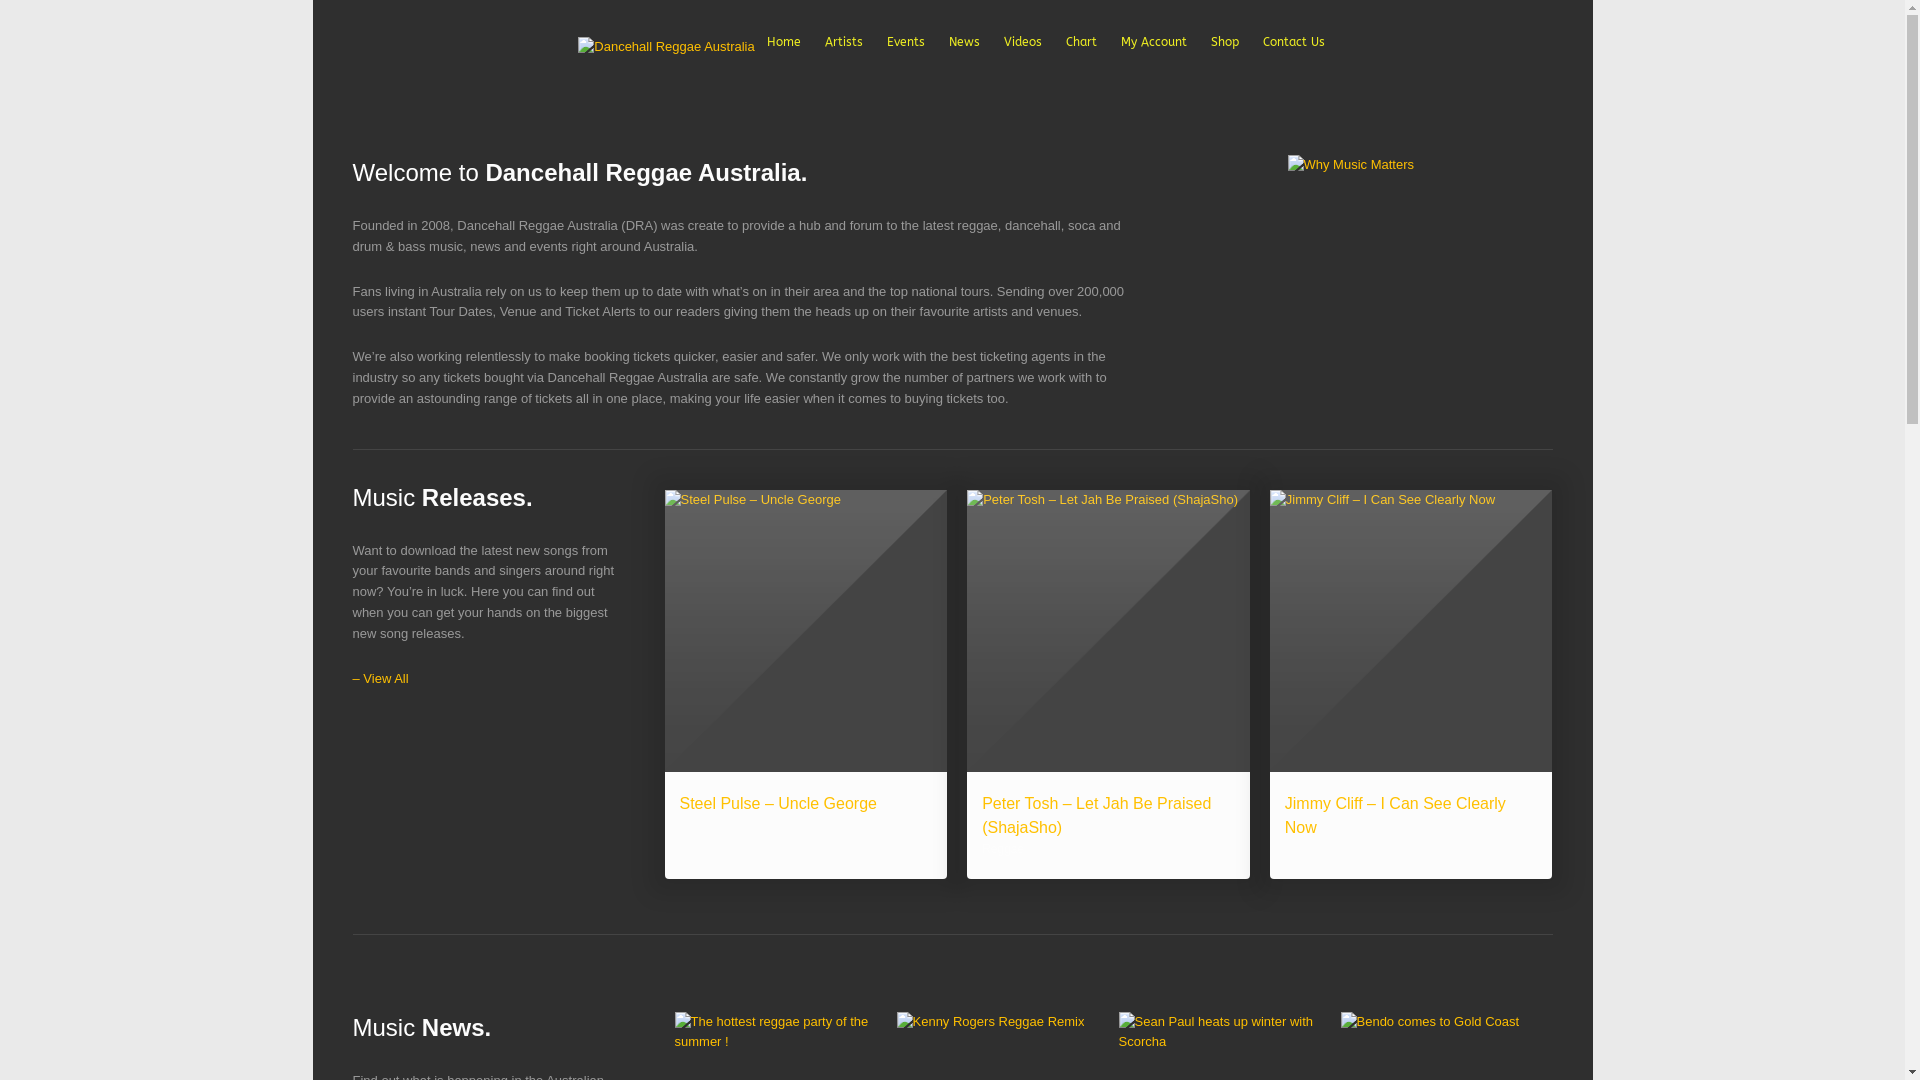 Image resolution: width=1920 pixels, height=1080 pixels. What do you see at coordinates (964, 43) in the screenshot?
I see `News` at bounding box center [964, 43].